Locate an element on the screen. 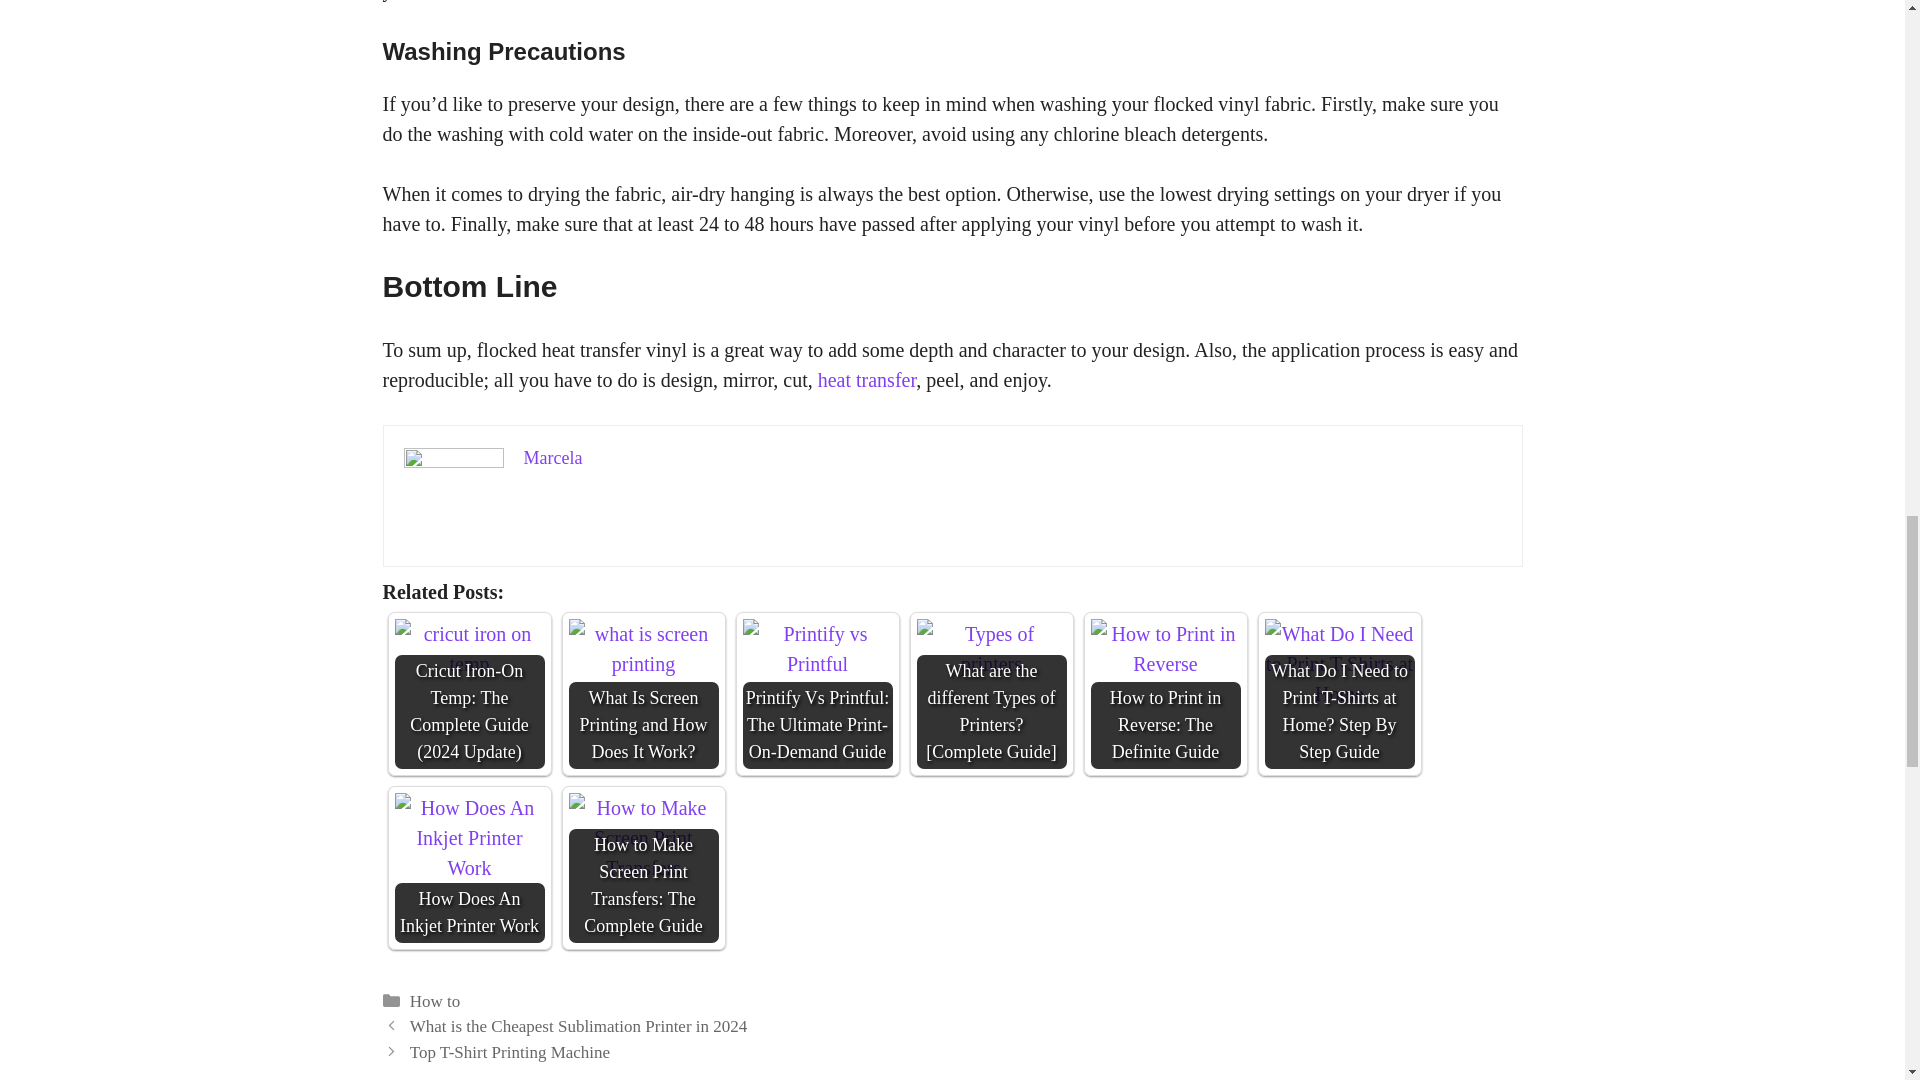 The height and width of the screenshot is (1080, 1920). Printify Vs Printful: The Ultimate Print-On-Demand Guide is located at coordinates (816, 693).